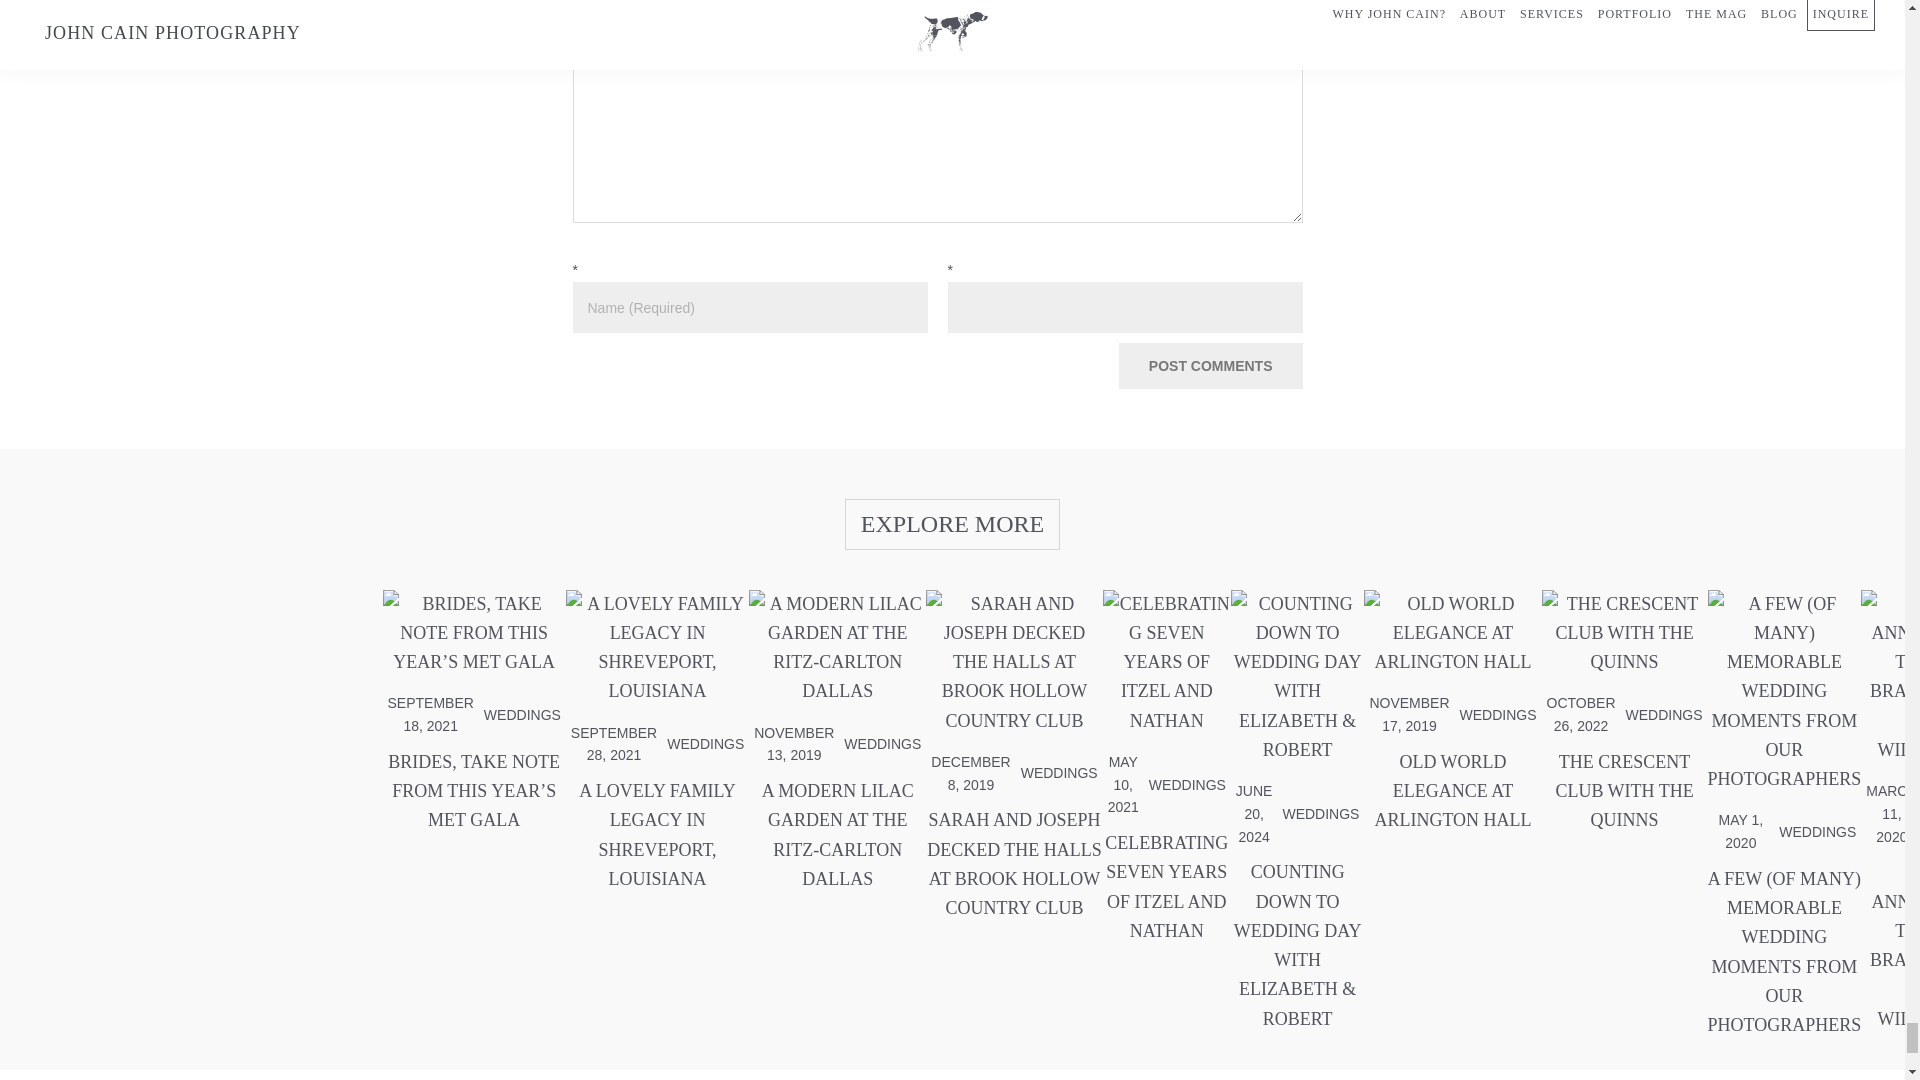 The image size is (1920, 1080). I want to click on The Crescent Club with the Quinns, so click(1624, 641).